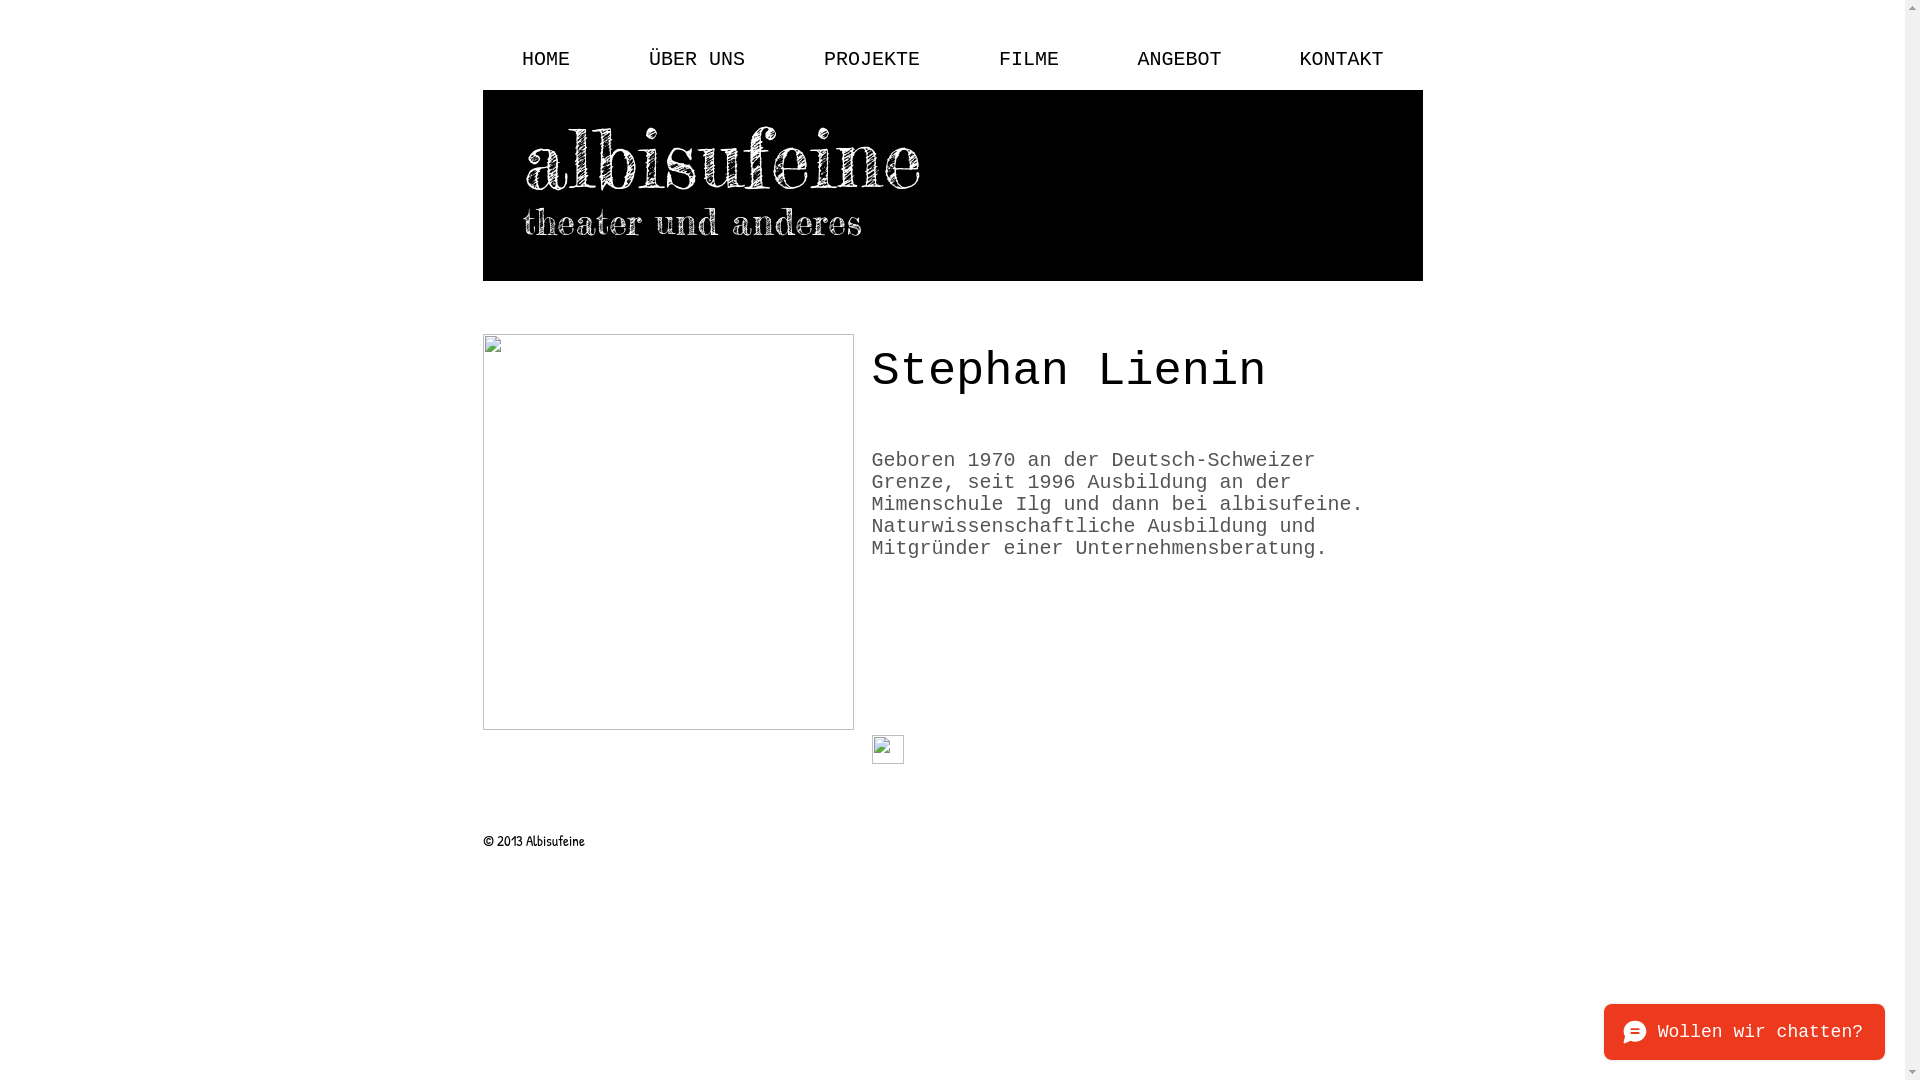  Describe the element at coordinates (668, 532) in the screenshot. I see `IMG_0049.jpg` at that location.